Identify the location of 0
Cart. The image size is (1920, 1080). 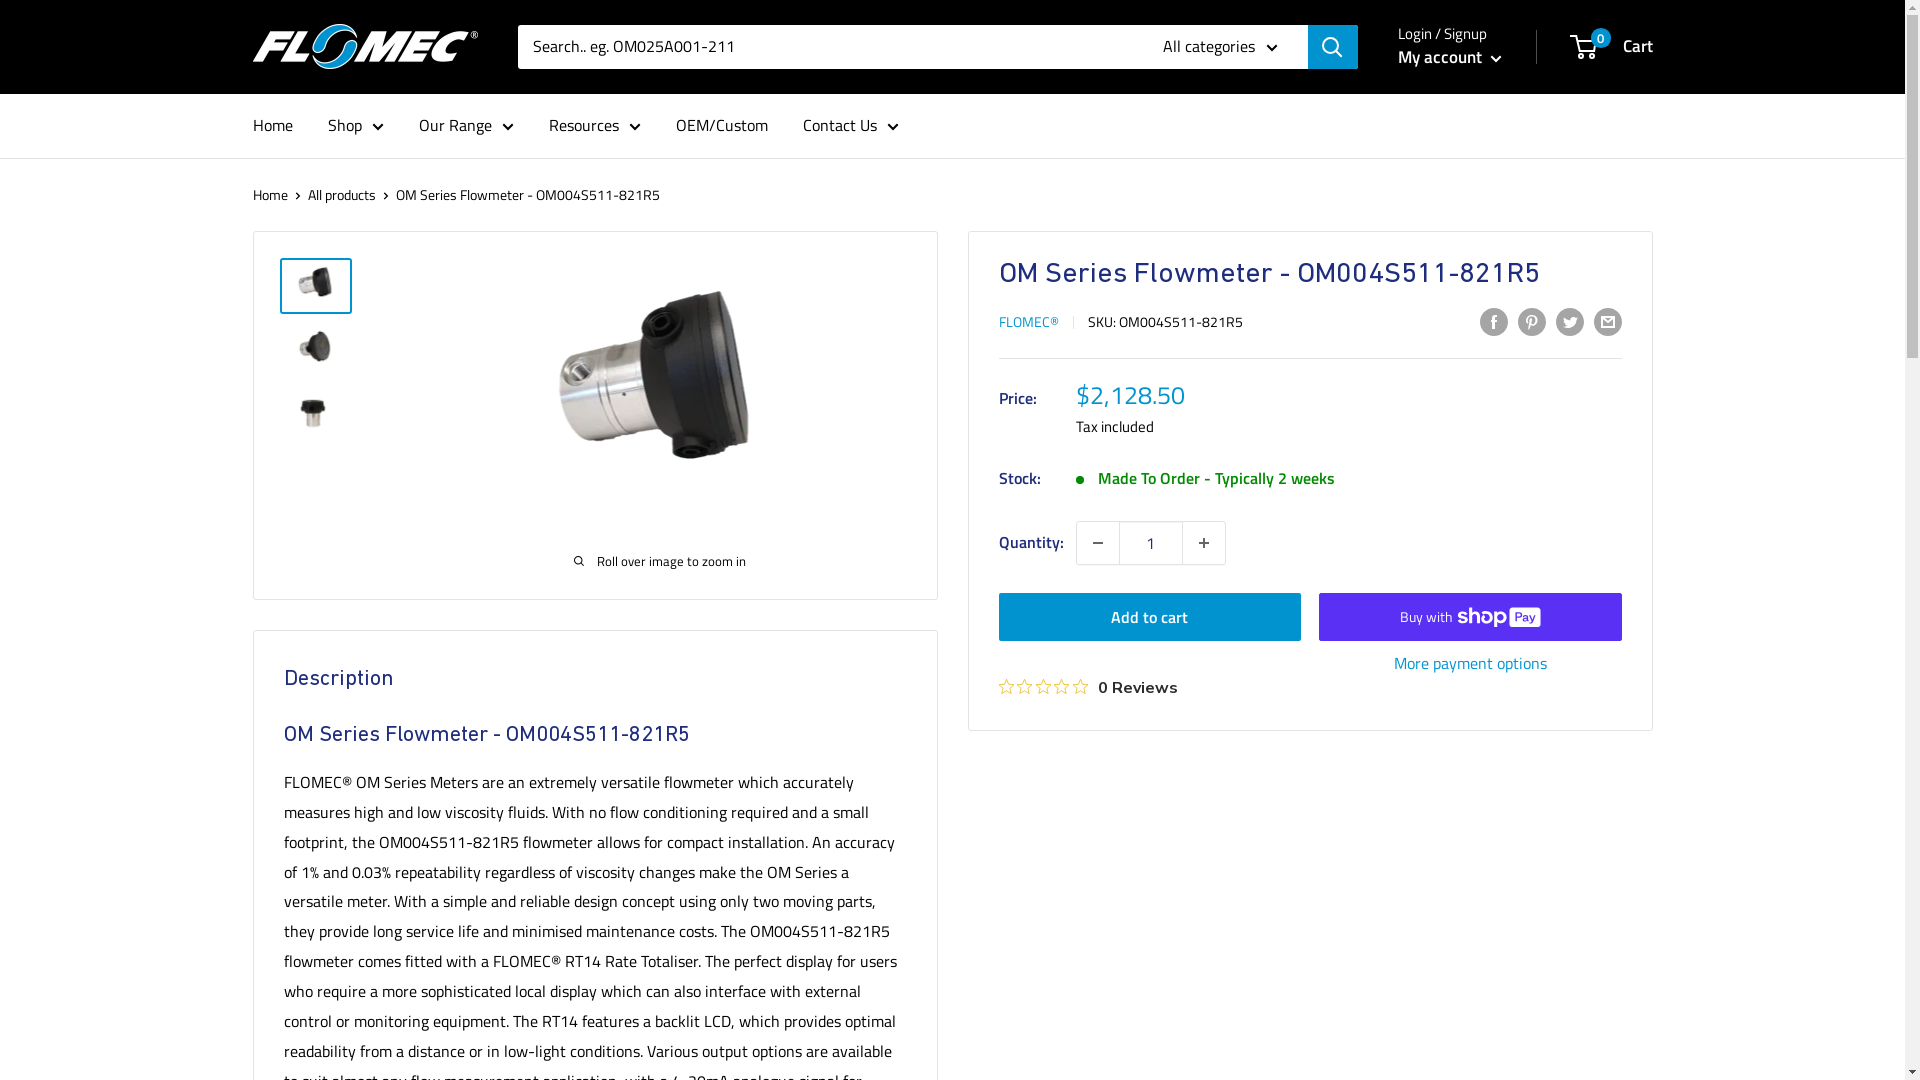
(1612, 47).